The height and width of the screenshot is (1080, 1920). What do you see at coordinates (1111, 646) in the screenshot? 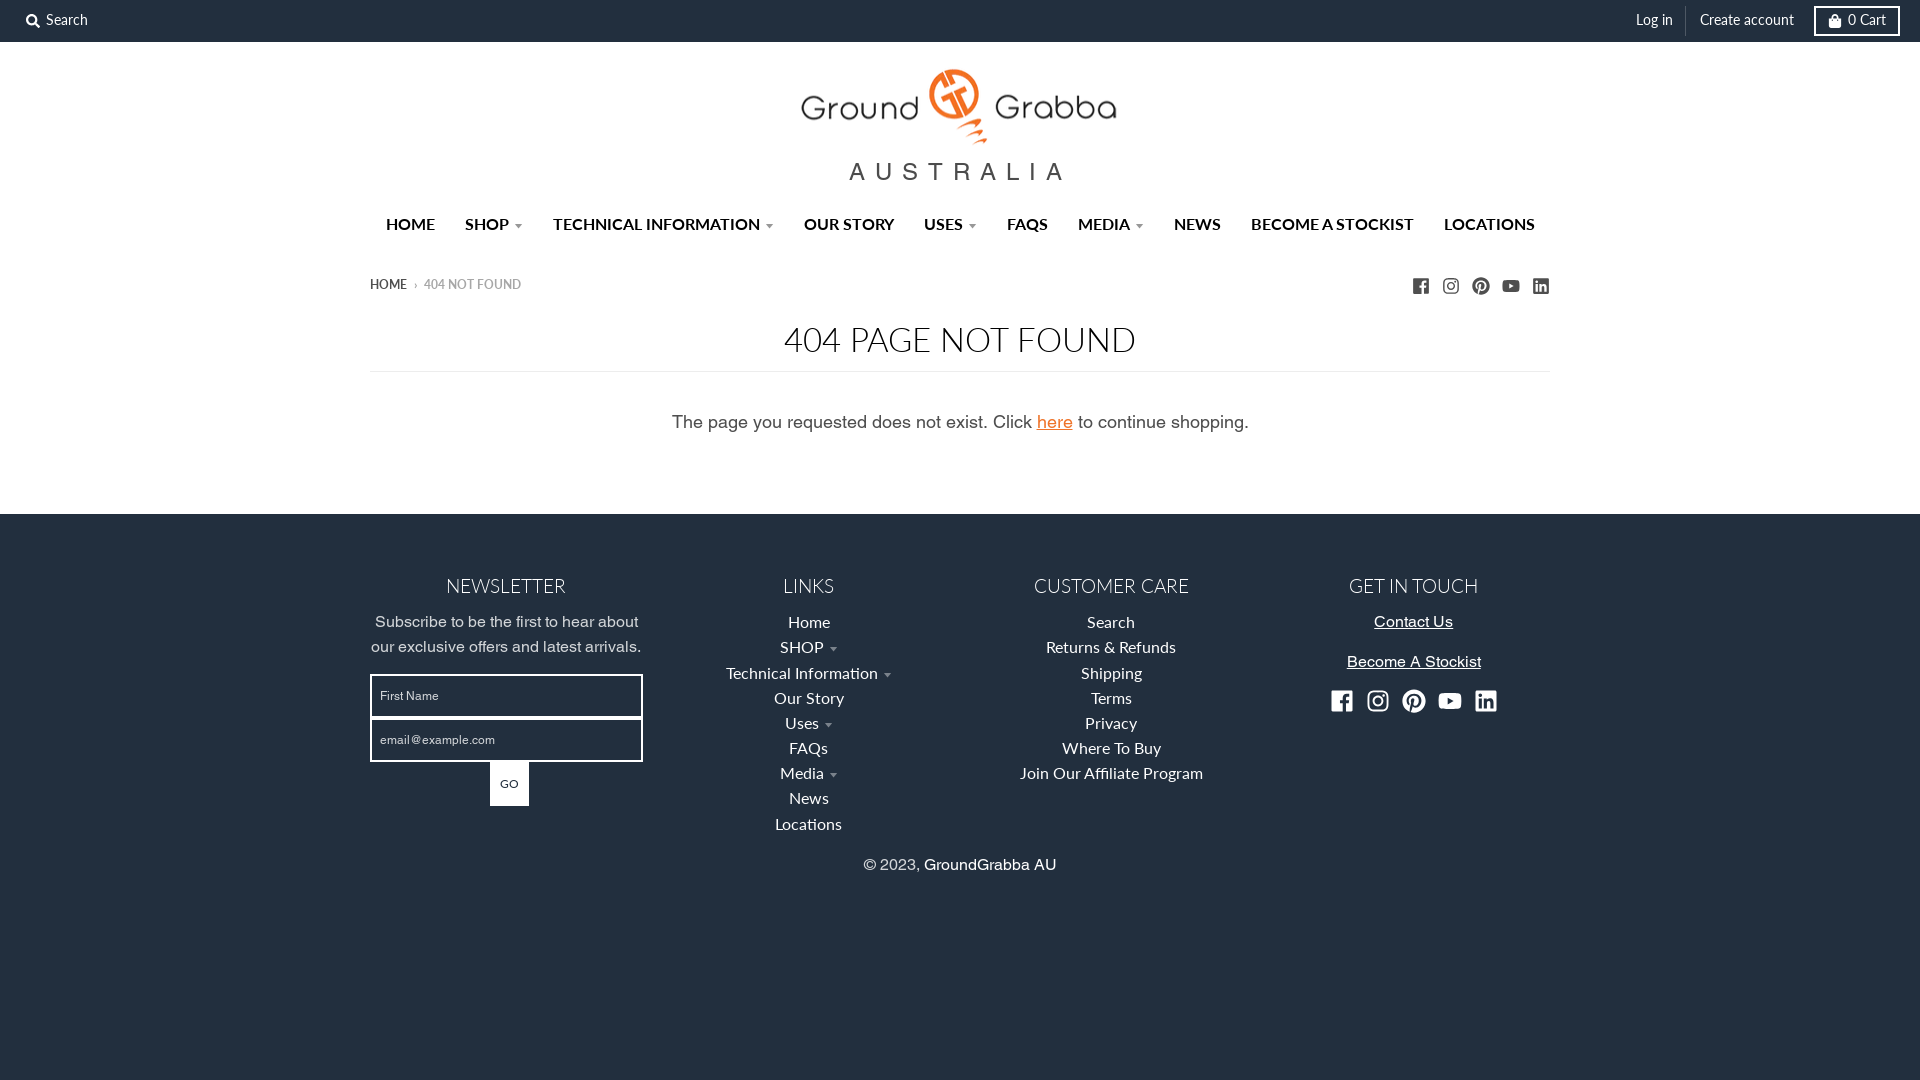
I see `Returns & Refunds` at bounding box center [1111, 646].